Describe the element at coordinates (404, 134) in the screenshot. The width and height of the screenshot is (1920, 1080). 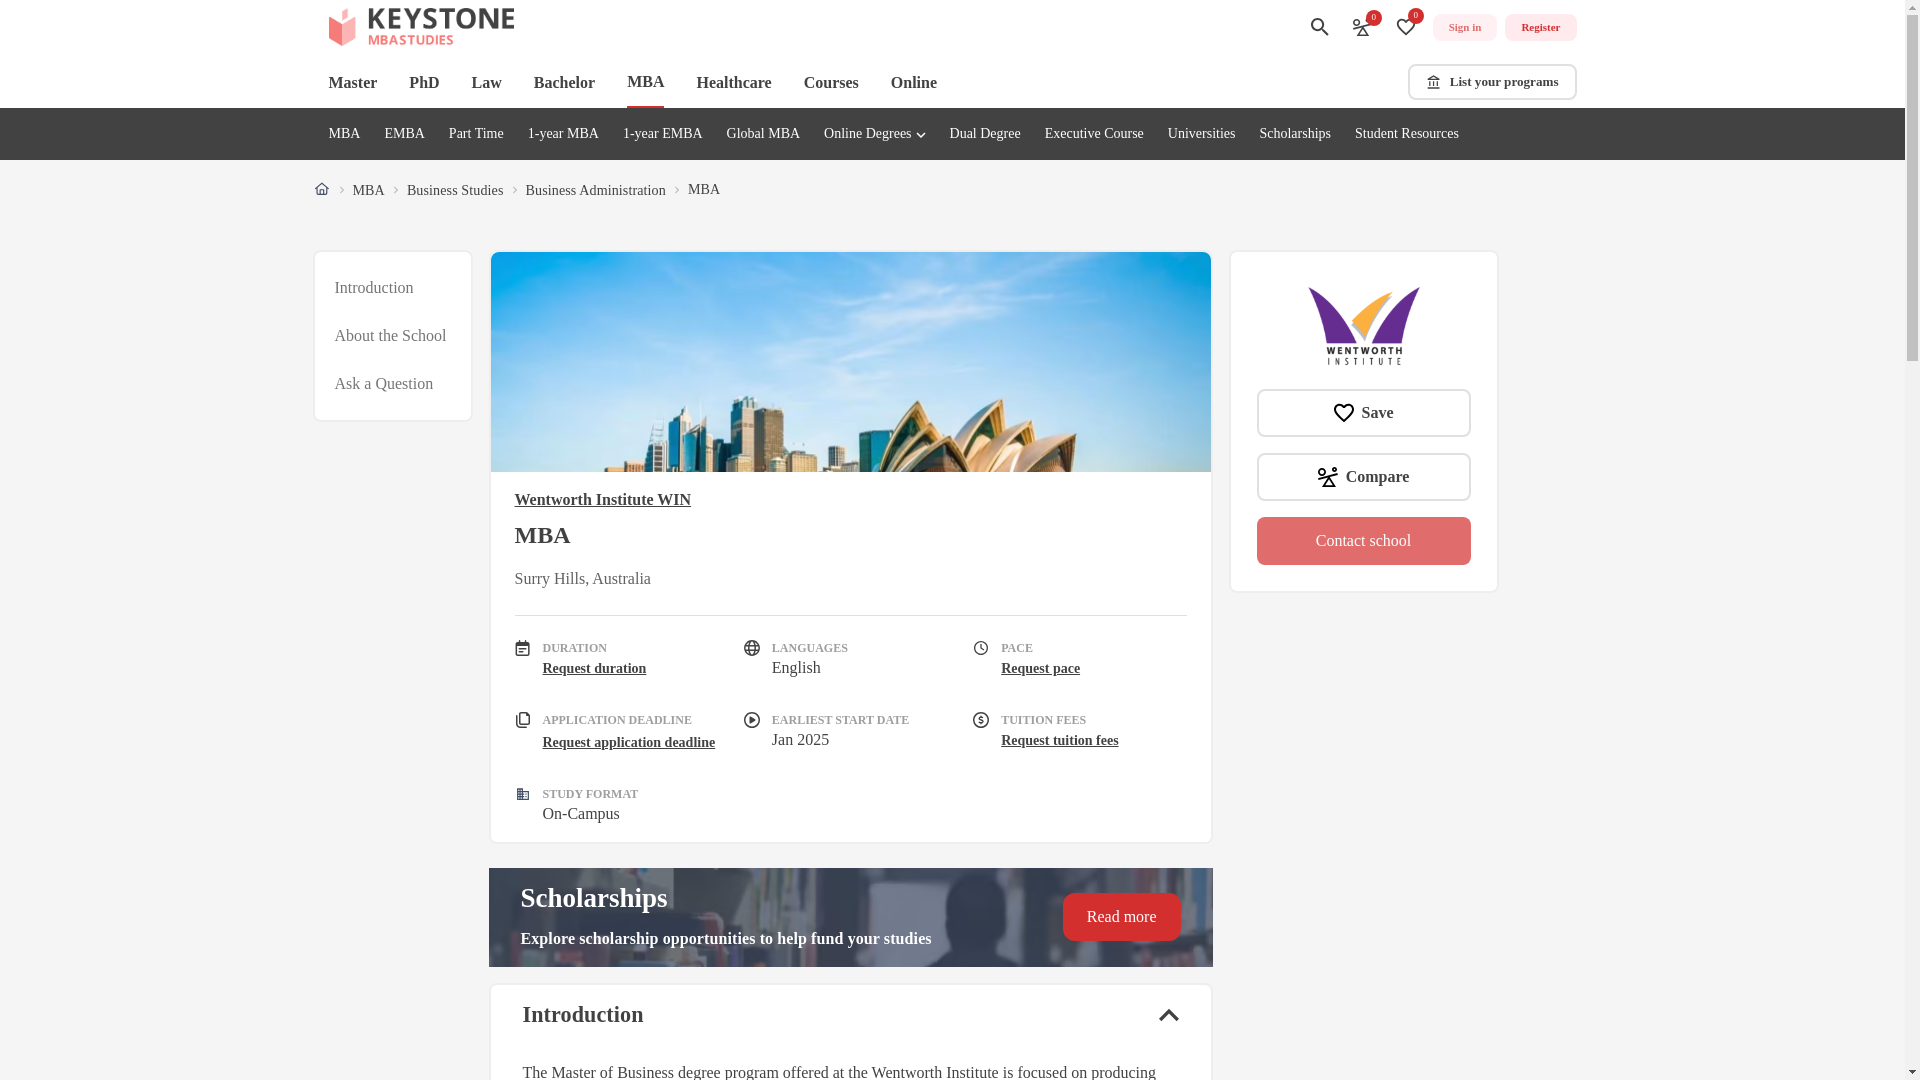
I see `Universities` at that location.